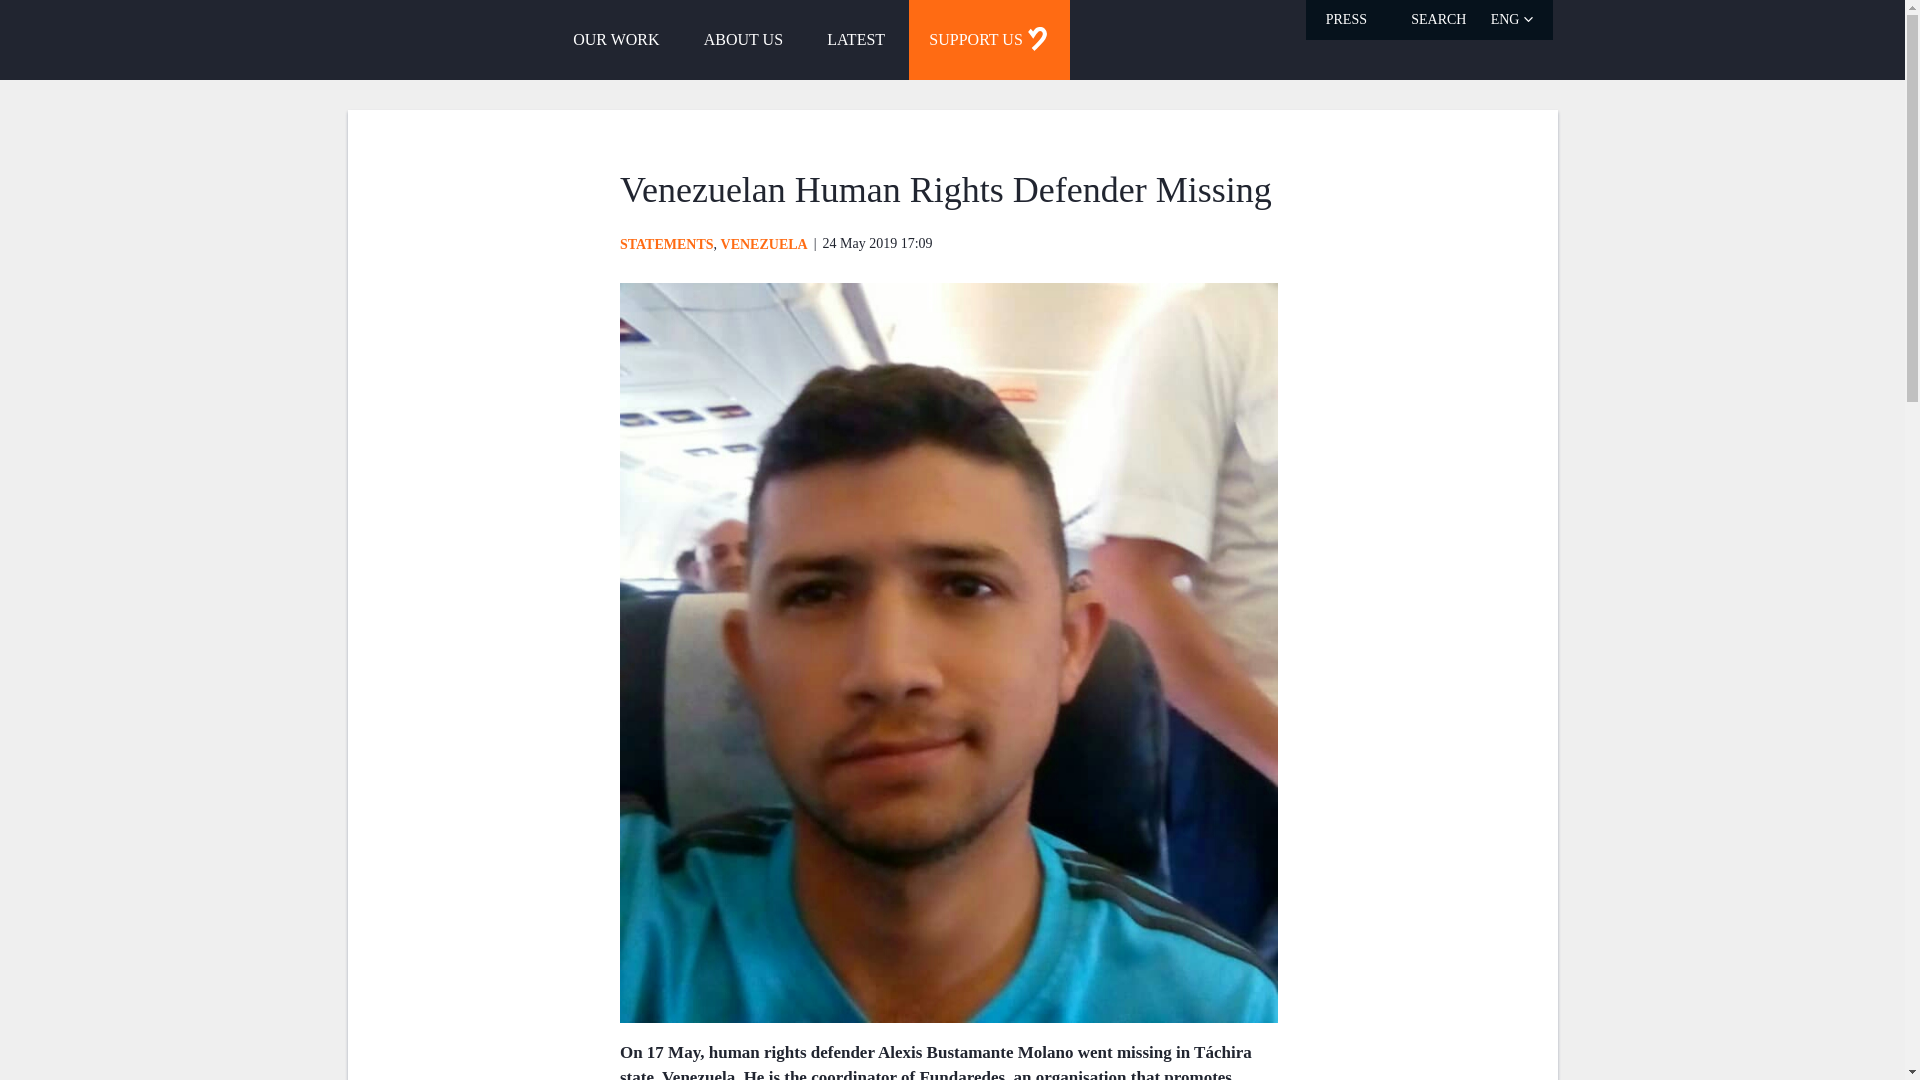 This screenshot has width=1920, height=1080. What do you see at coordinates (616, 40) in the screenshot?
I see `OUR WORK` at bounding box center [616, 40].